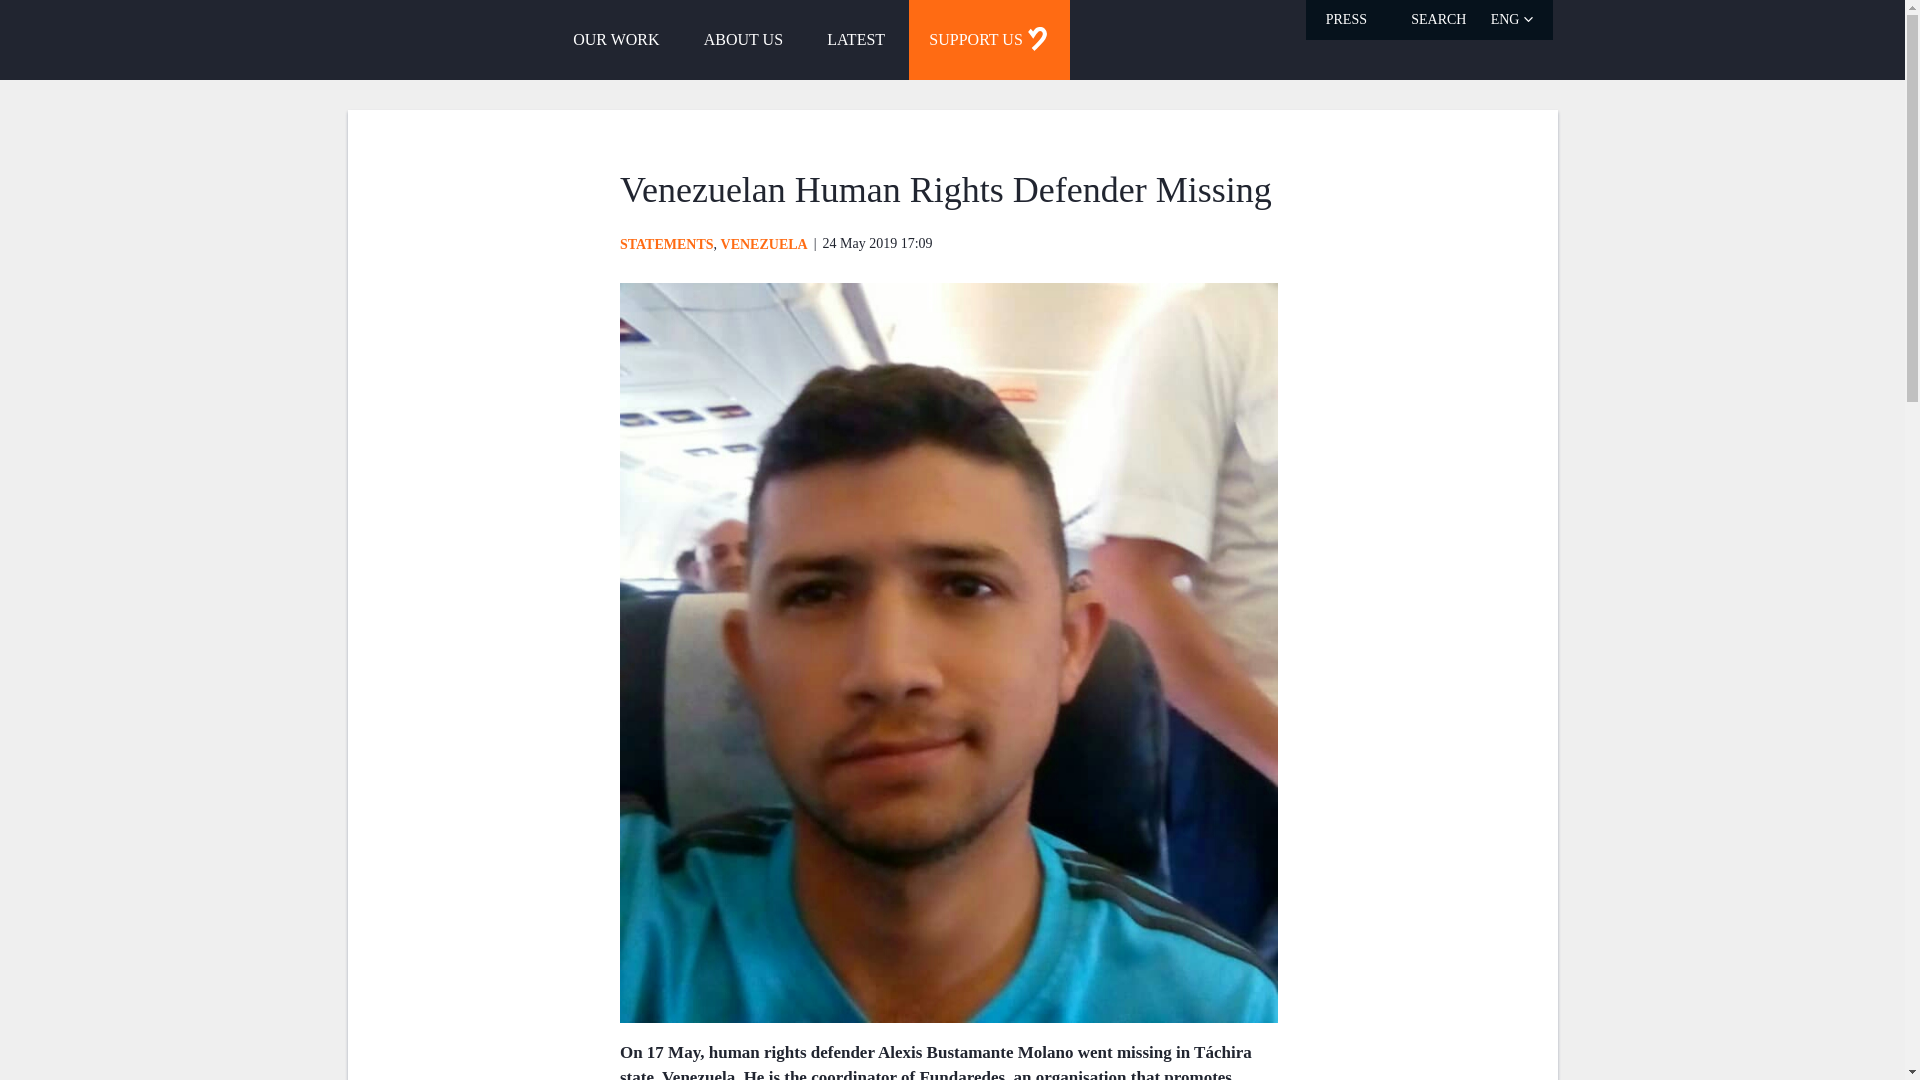 This screenshot has width=1920, height=1080. What do you see at coordinates (616, 40) in the screenshot?
I see `OUR WORK` at bounding box center [616, 40].